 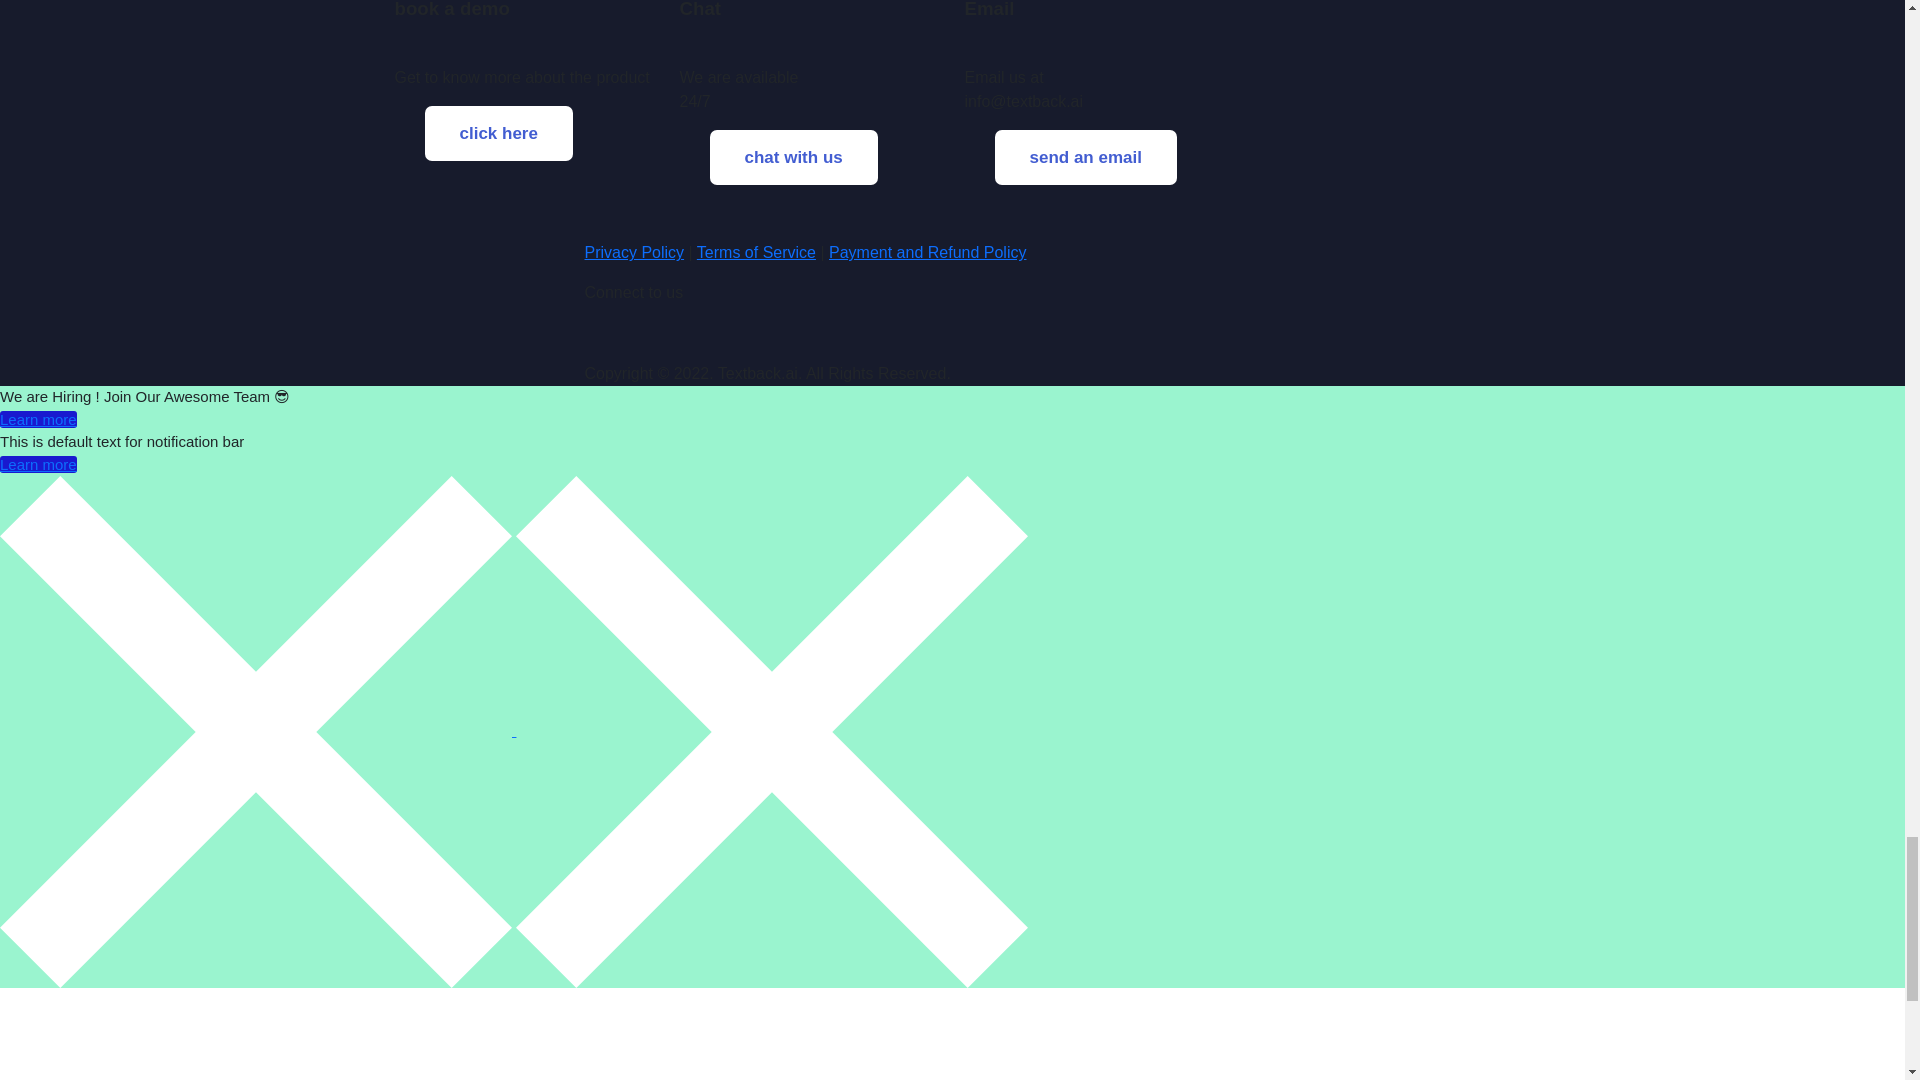 I want to click on Privacy Policy, so click(x=633, y=252).